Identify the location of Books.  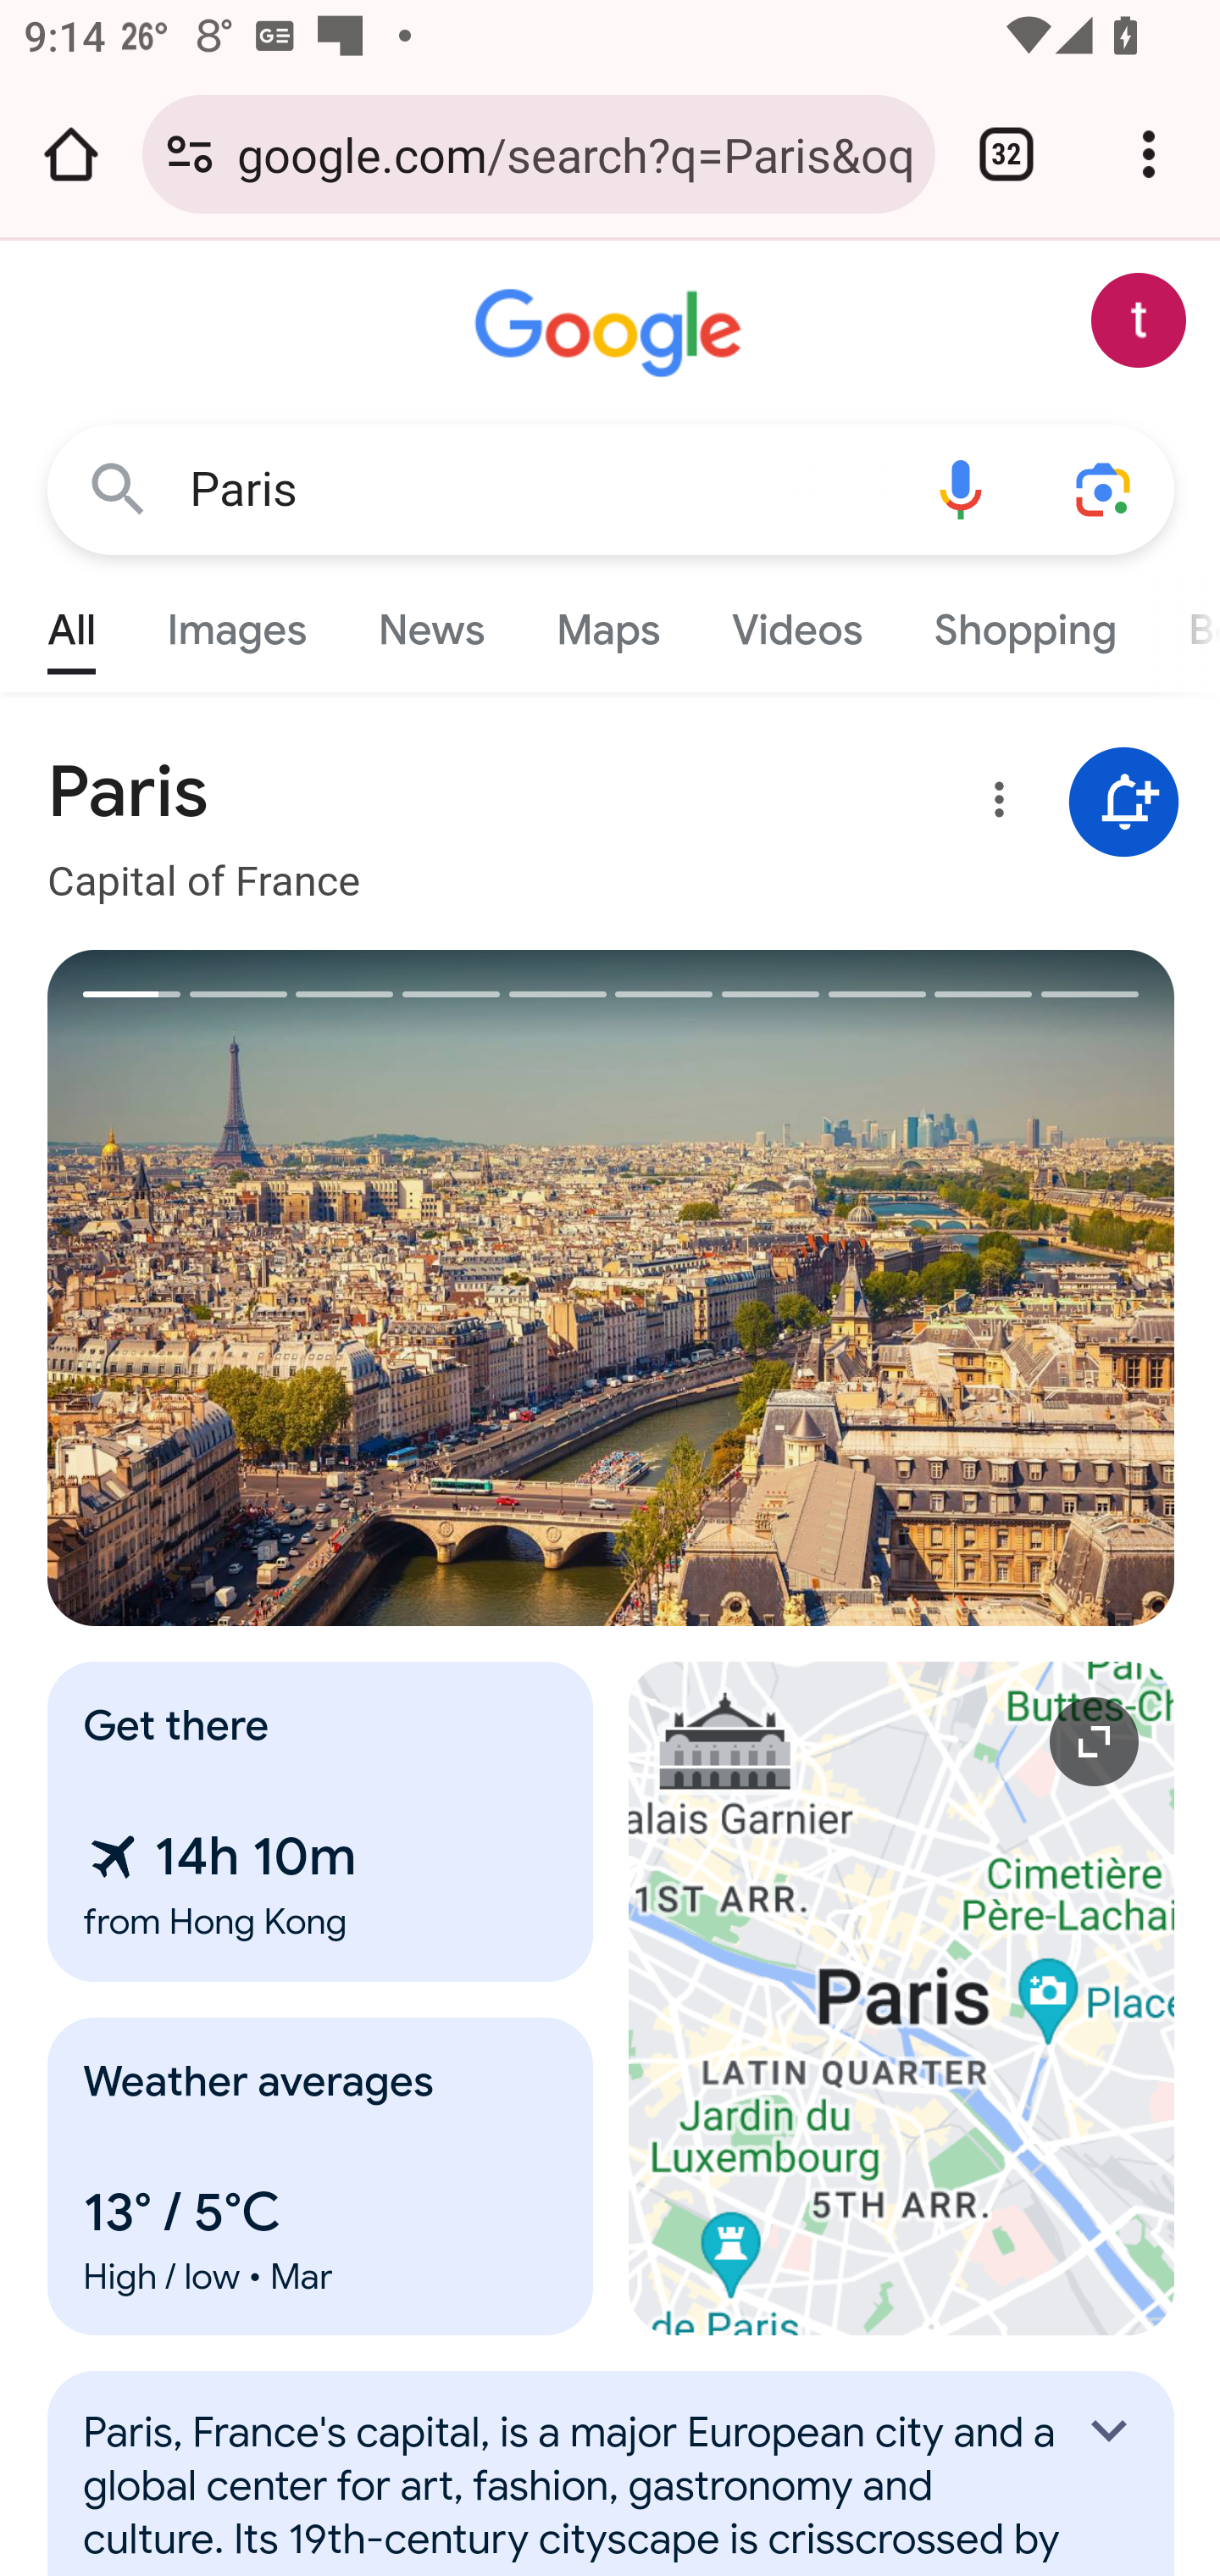
(1184, 622).